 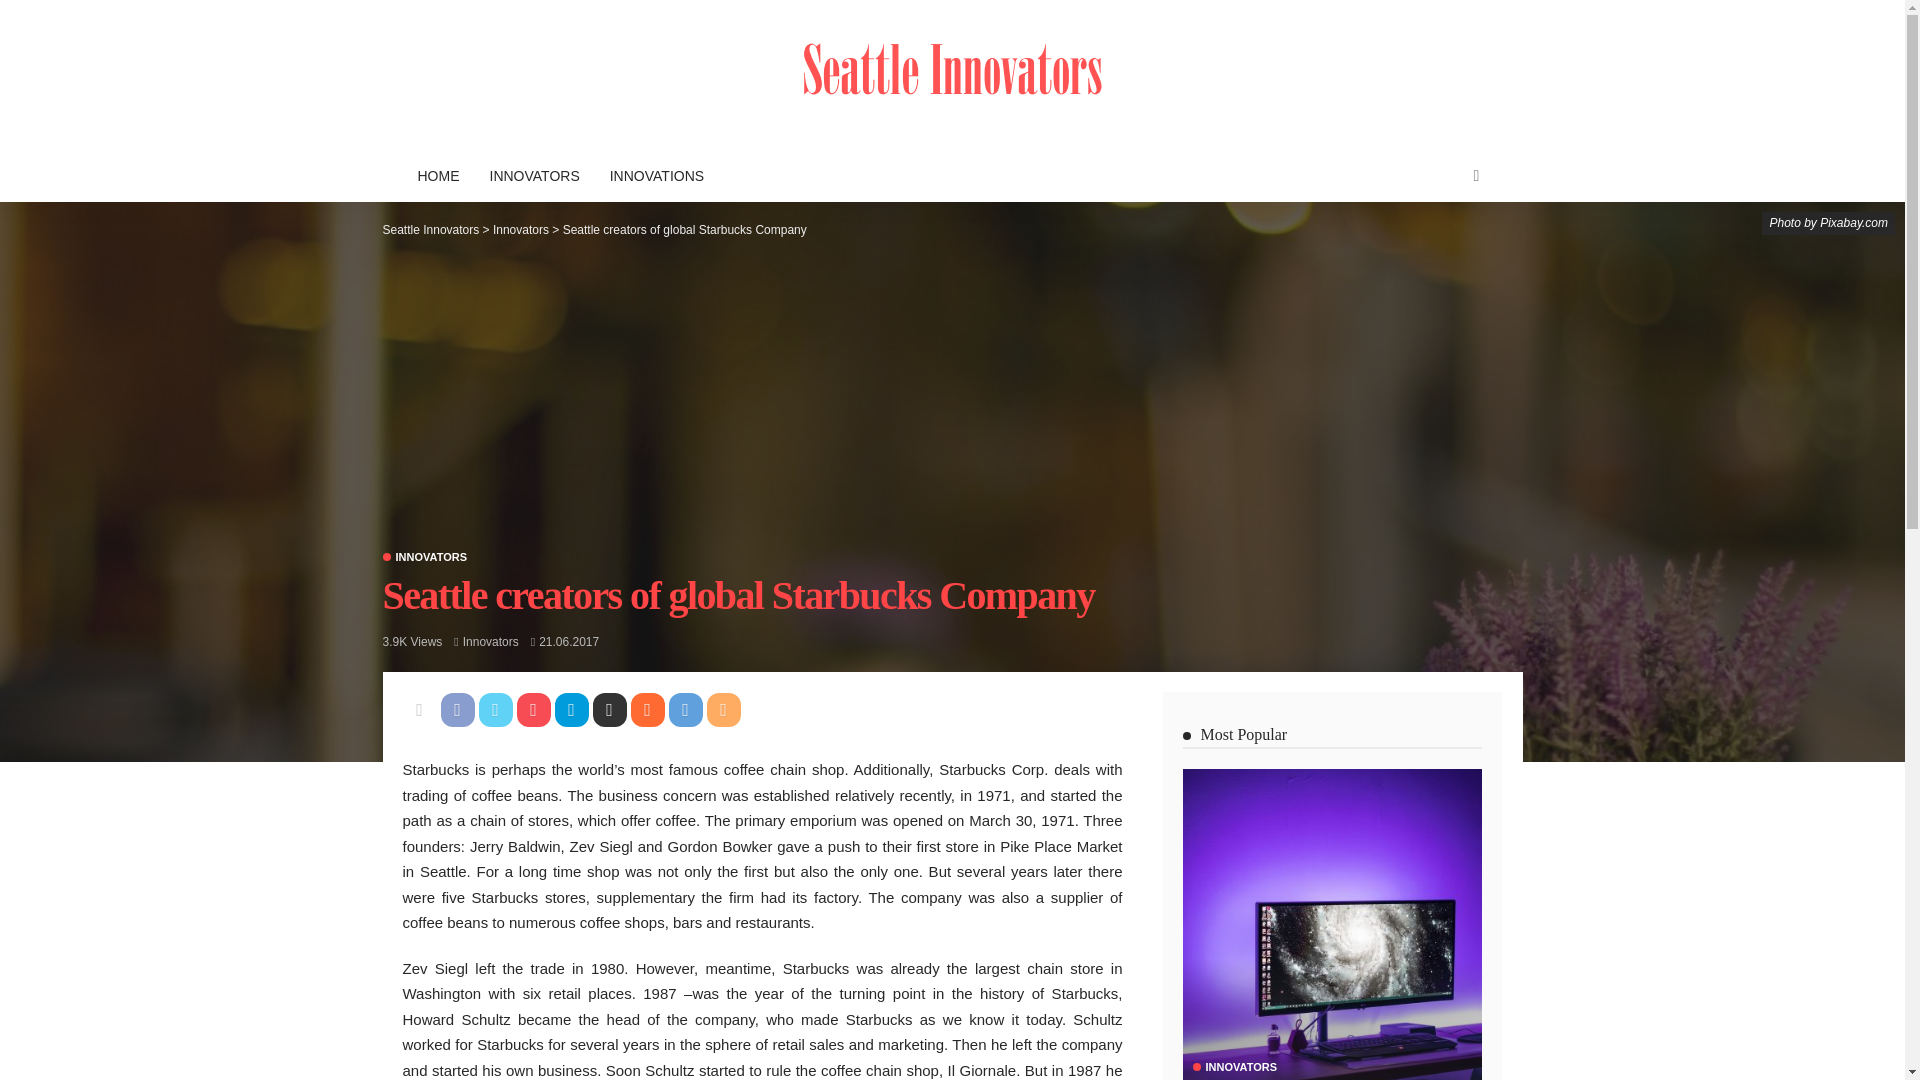 What do you see at coordinates (951, 74) in the screenshot?
I see `Seattle Innovators` at bounding box center [951, 74].